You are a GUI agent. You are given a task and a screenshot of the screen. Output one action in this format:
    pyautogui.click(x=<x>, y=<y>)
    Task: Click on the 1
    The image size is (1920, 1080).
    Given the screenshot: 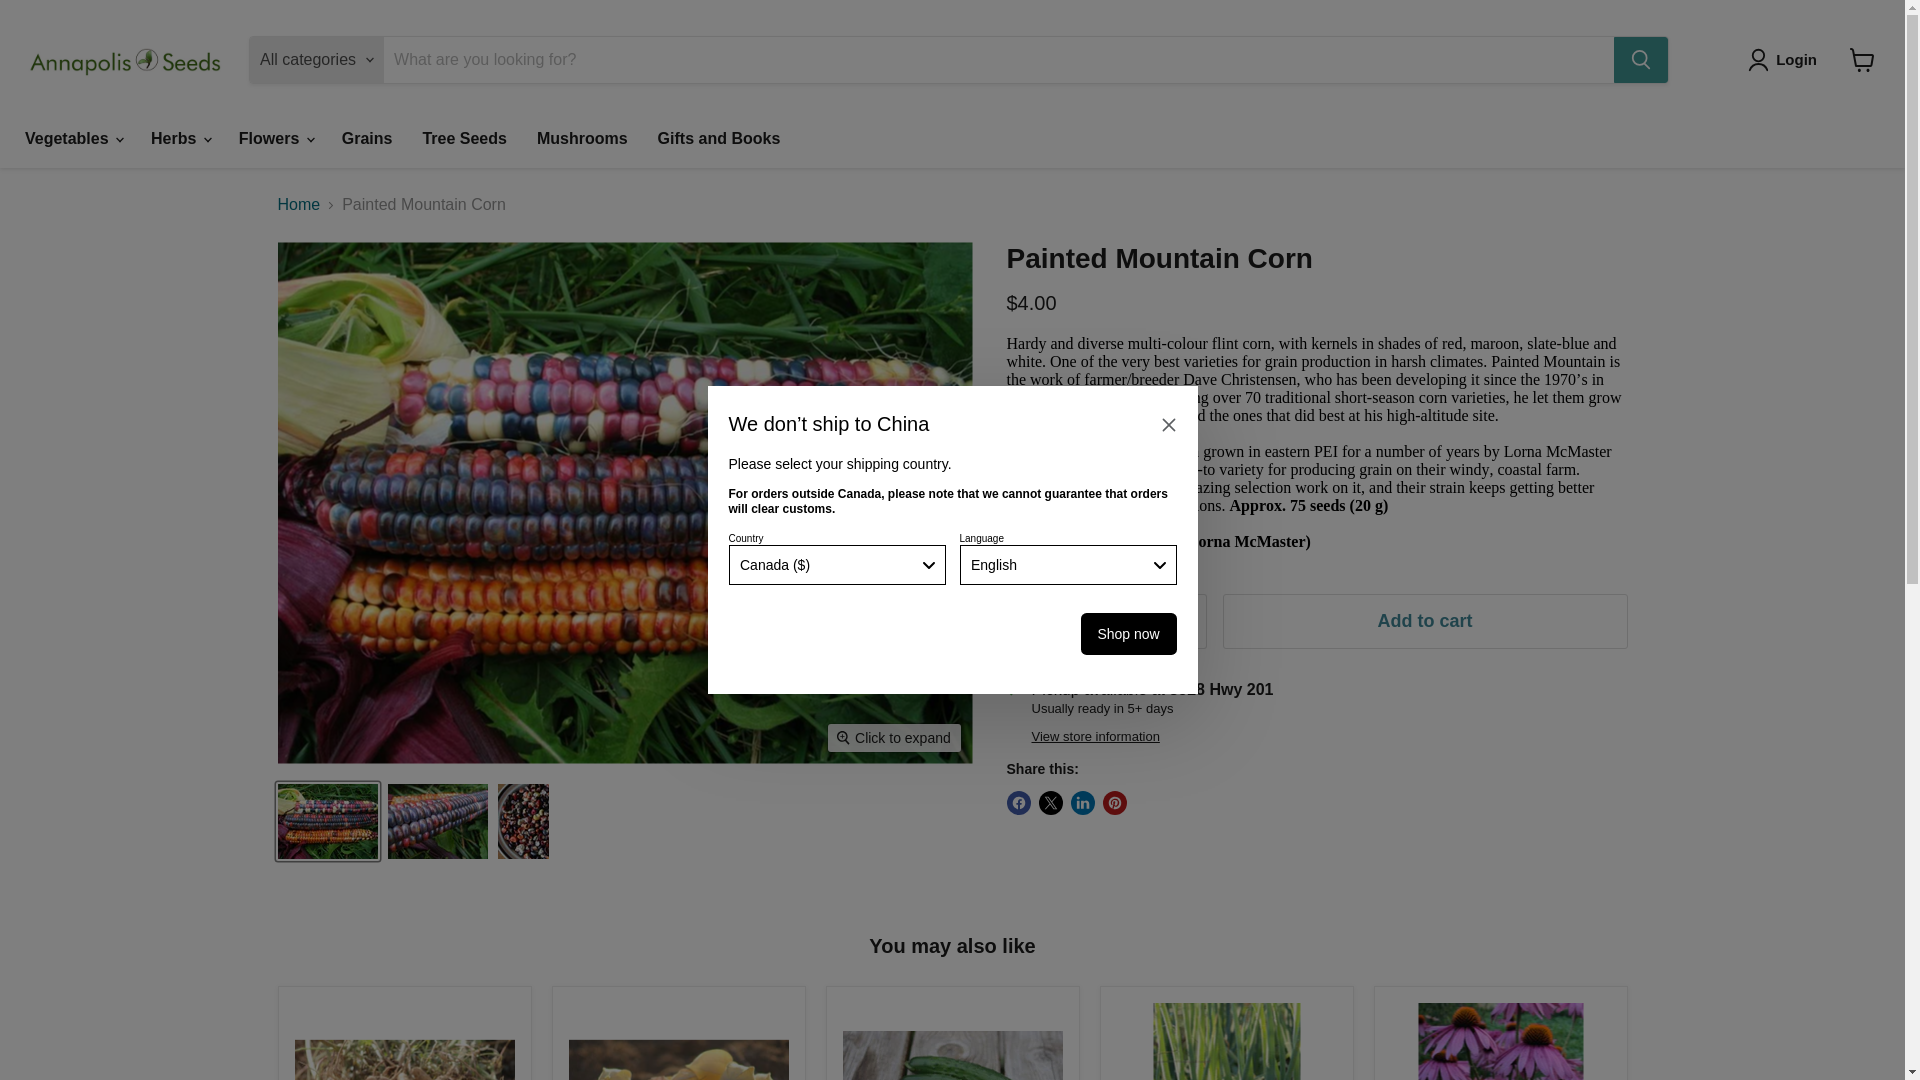 What is the action you would take?
    pyautogui.click(x=1106, y=622)
    